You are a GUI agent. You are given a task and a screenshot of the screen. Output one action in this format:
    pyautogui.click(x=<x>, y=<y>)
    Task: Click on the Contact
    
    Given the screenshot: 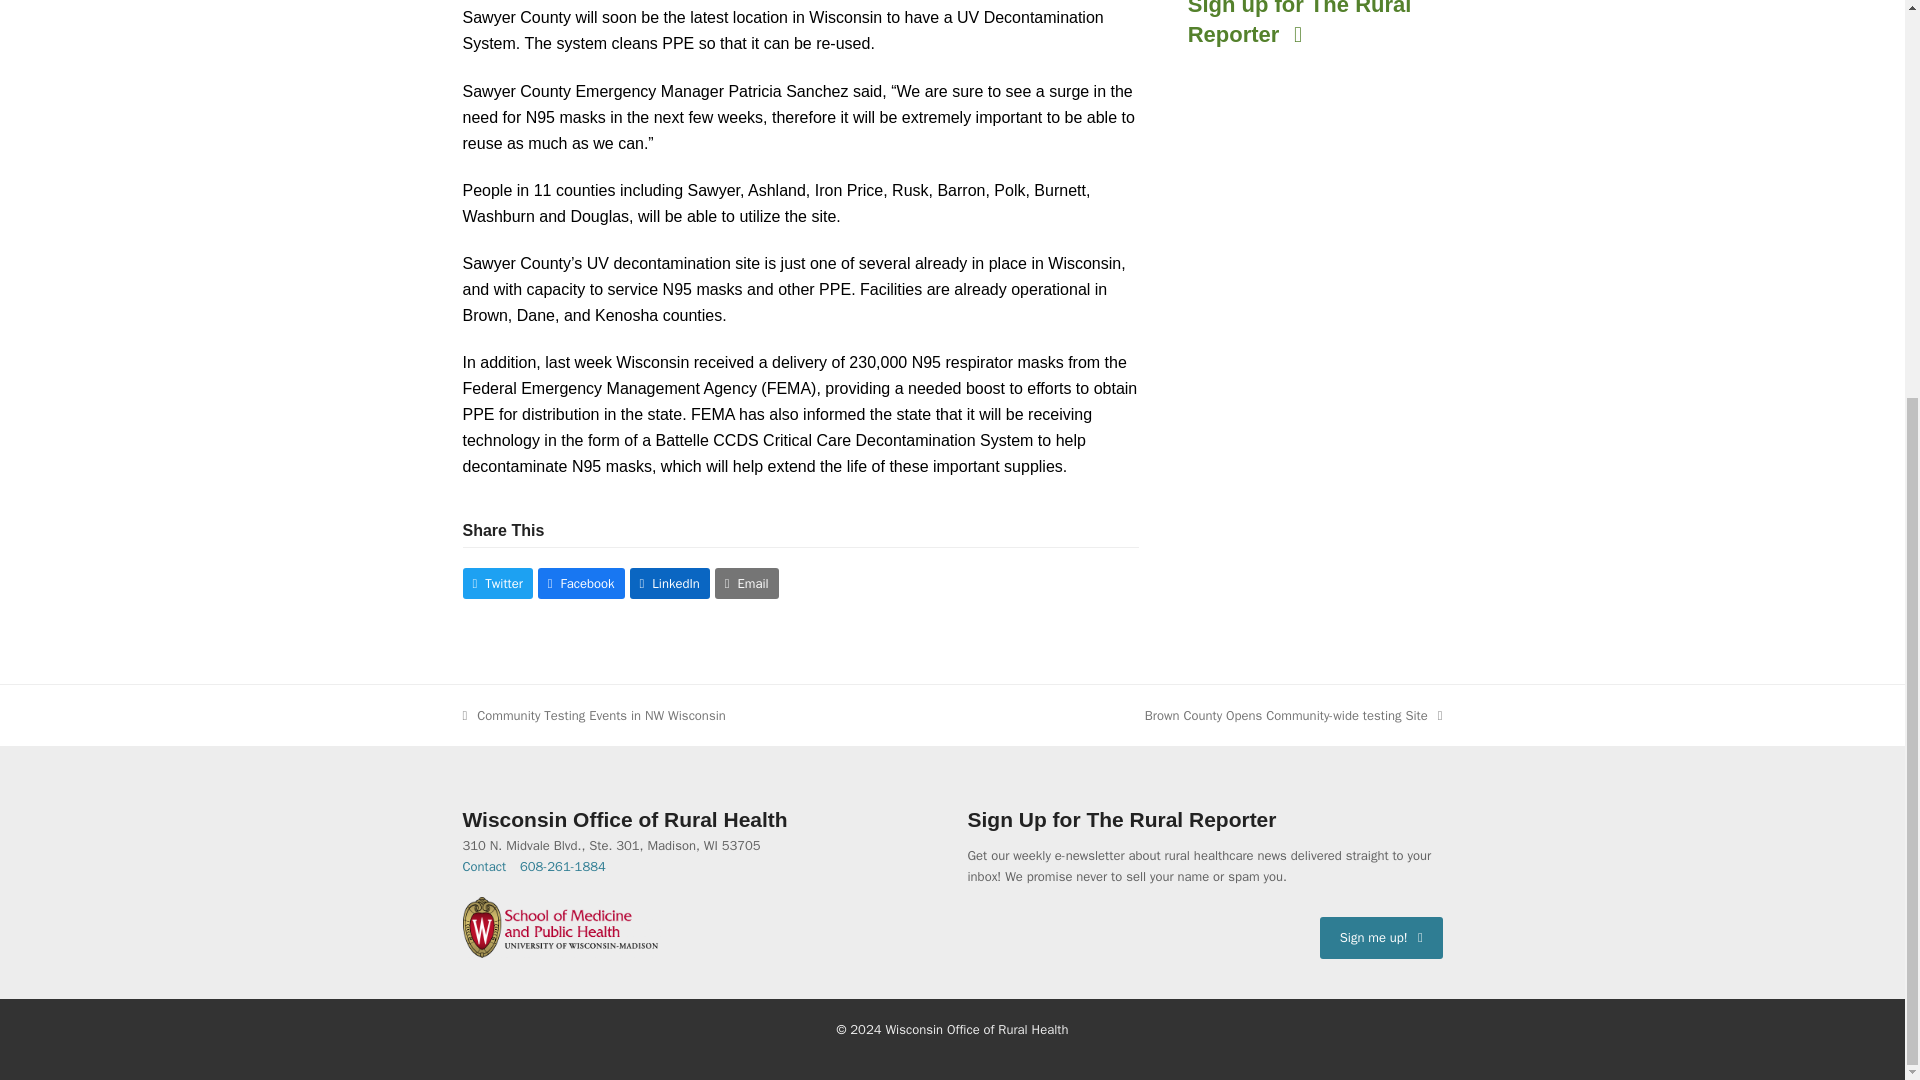 What is the action you would take?
    pyautogui.click(x=1382, y=936)
    